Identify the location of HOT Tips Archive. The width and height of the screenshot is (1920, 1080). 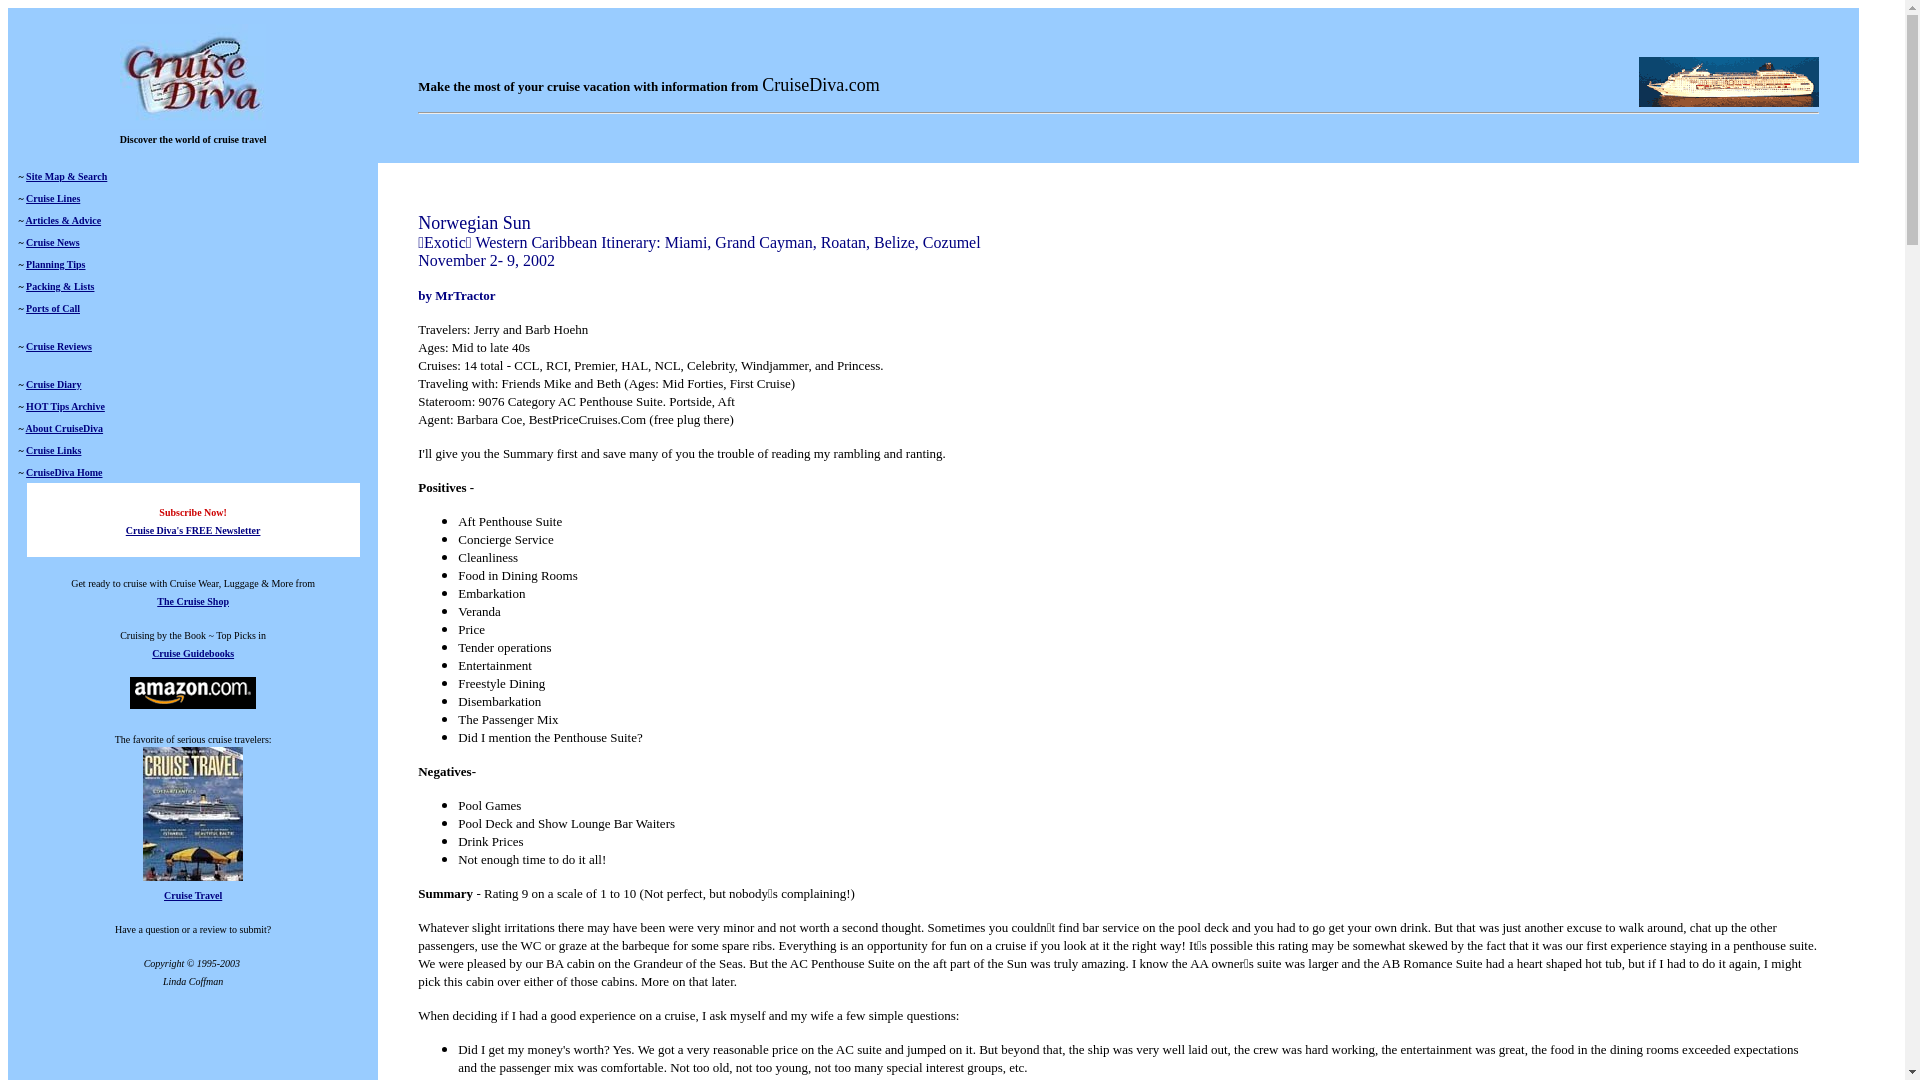
(66, 406).